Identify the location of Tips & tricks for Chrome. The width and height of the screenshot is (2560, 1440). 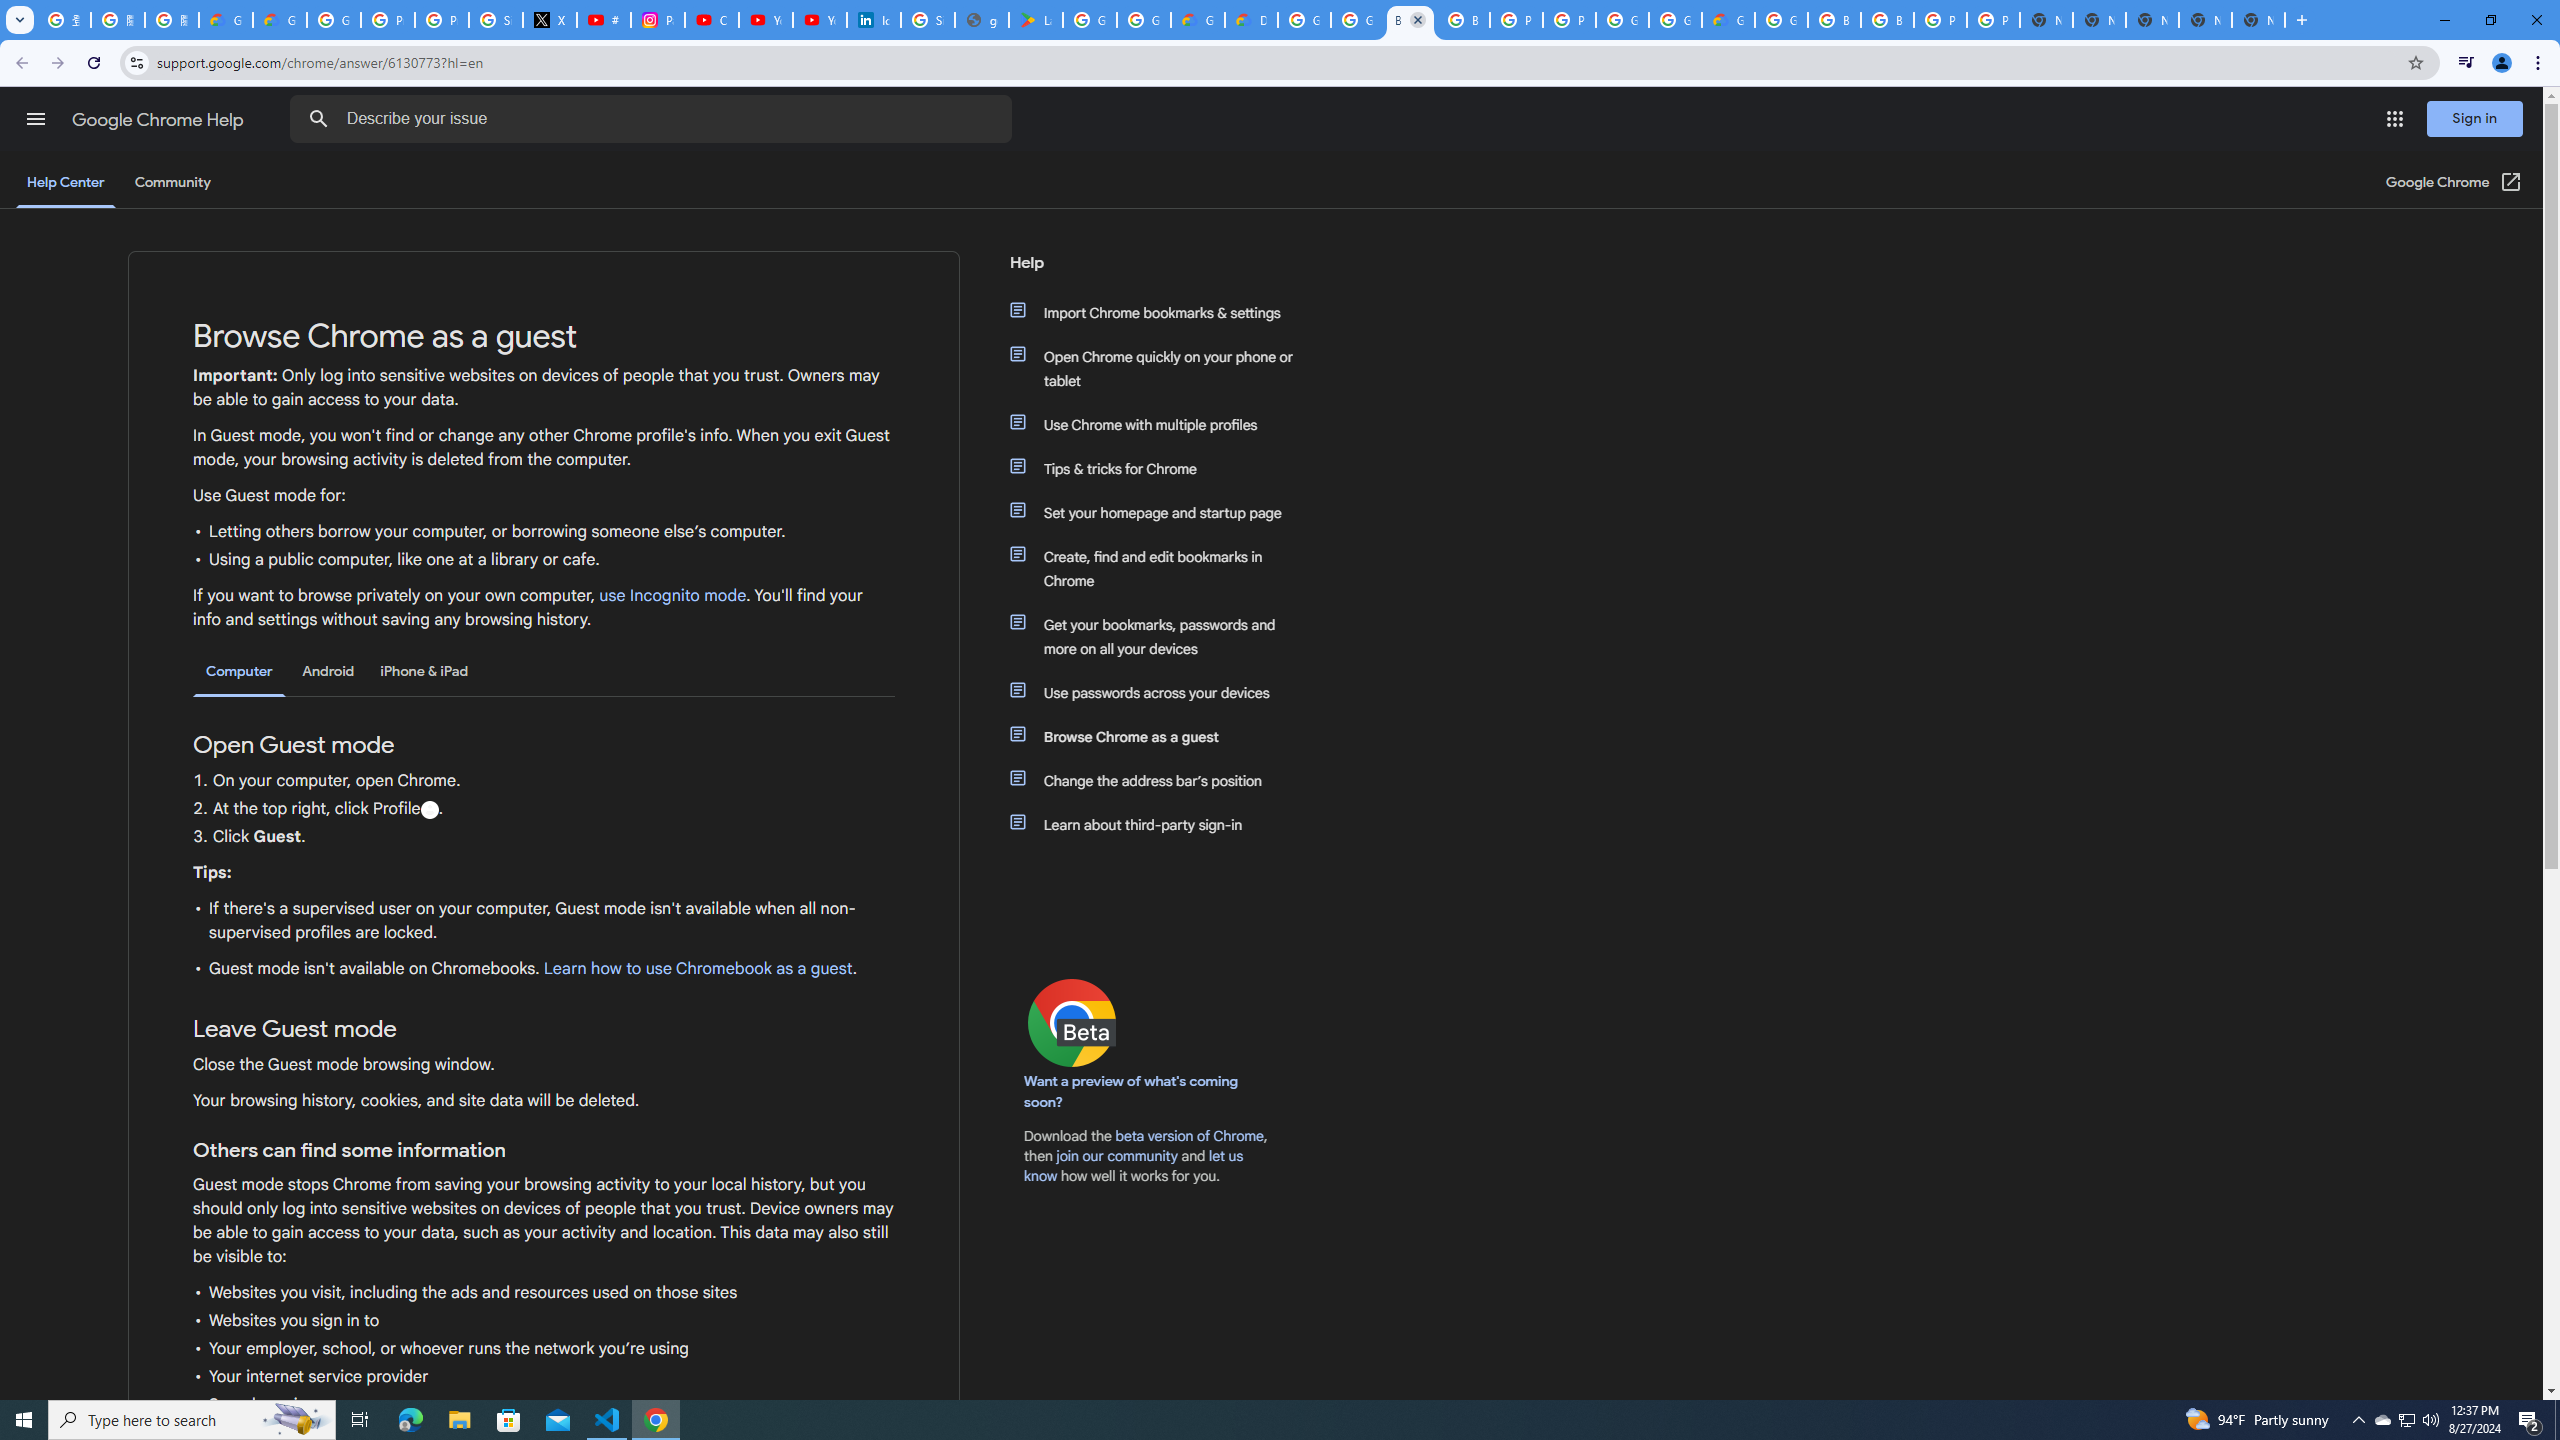
(1163, 468).